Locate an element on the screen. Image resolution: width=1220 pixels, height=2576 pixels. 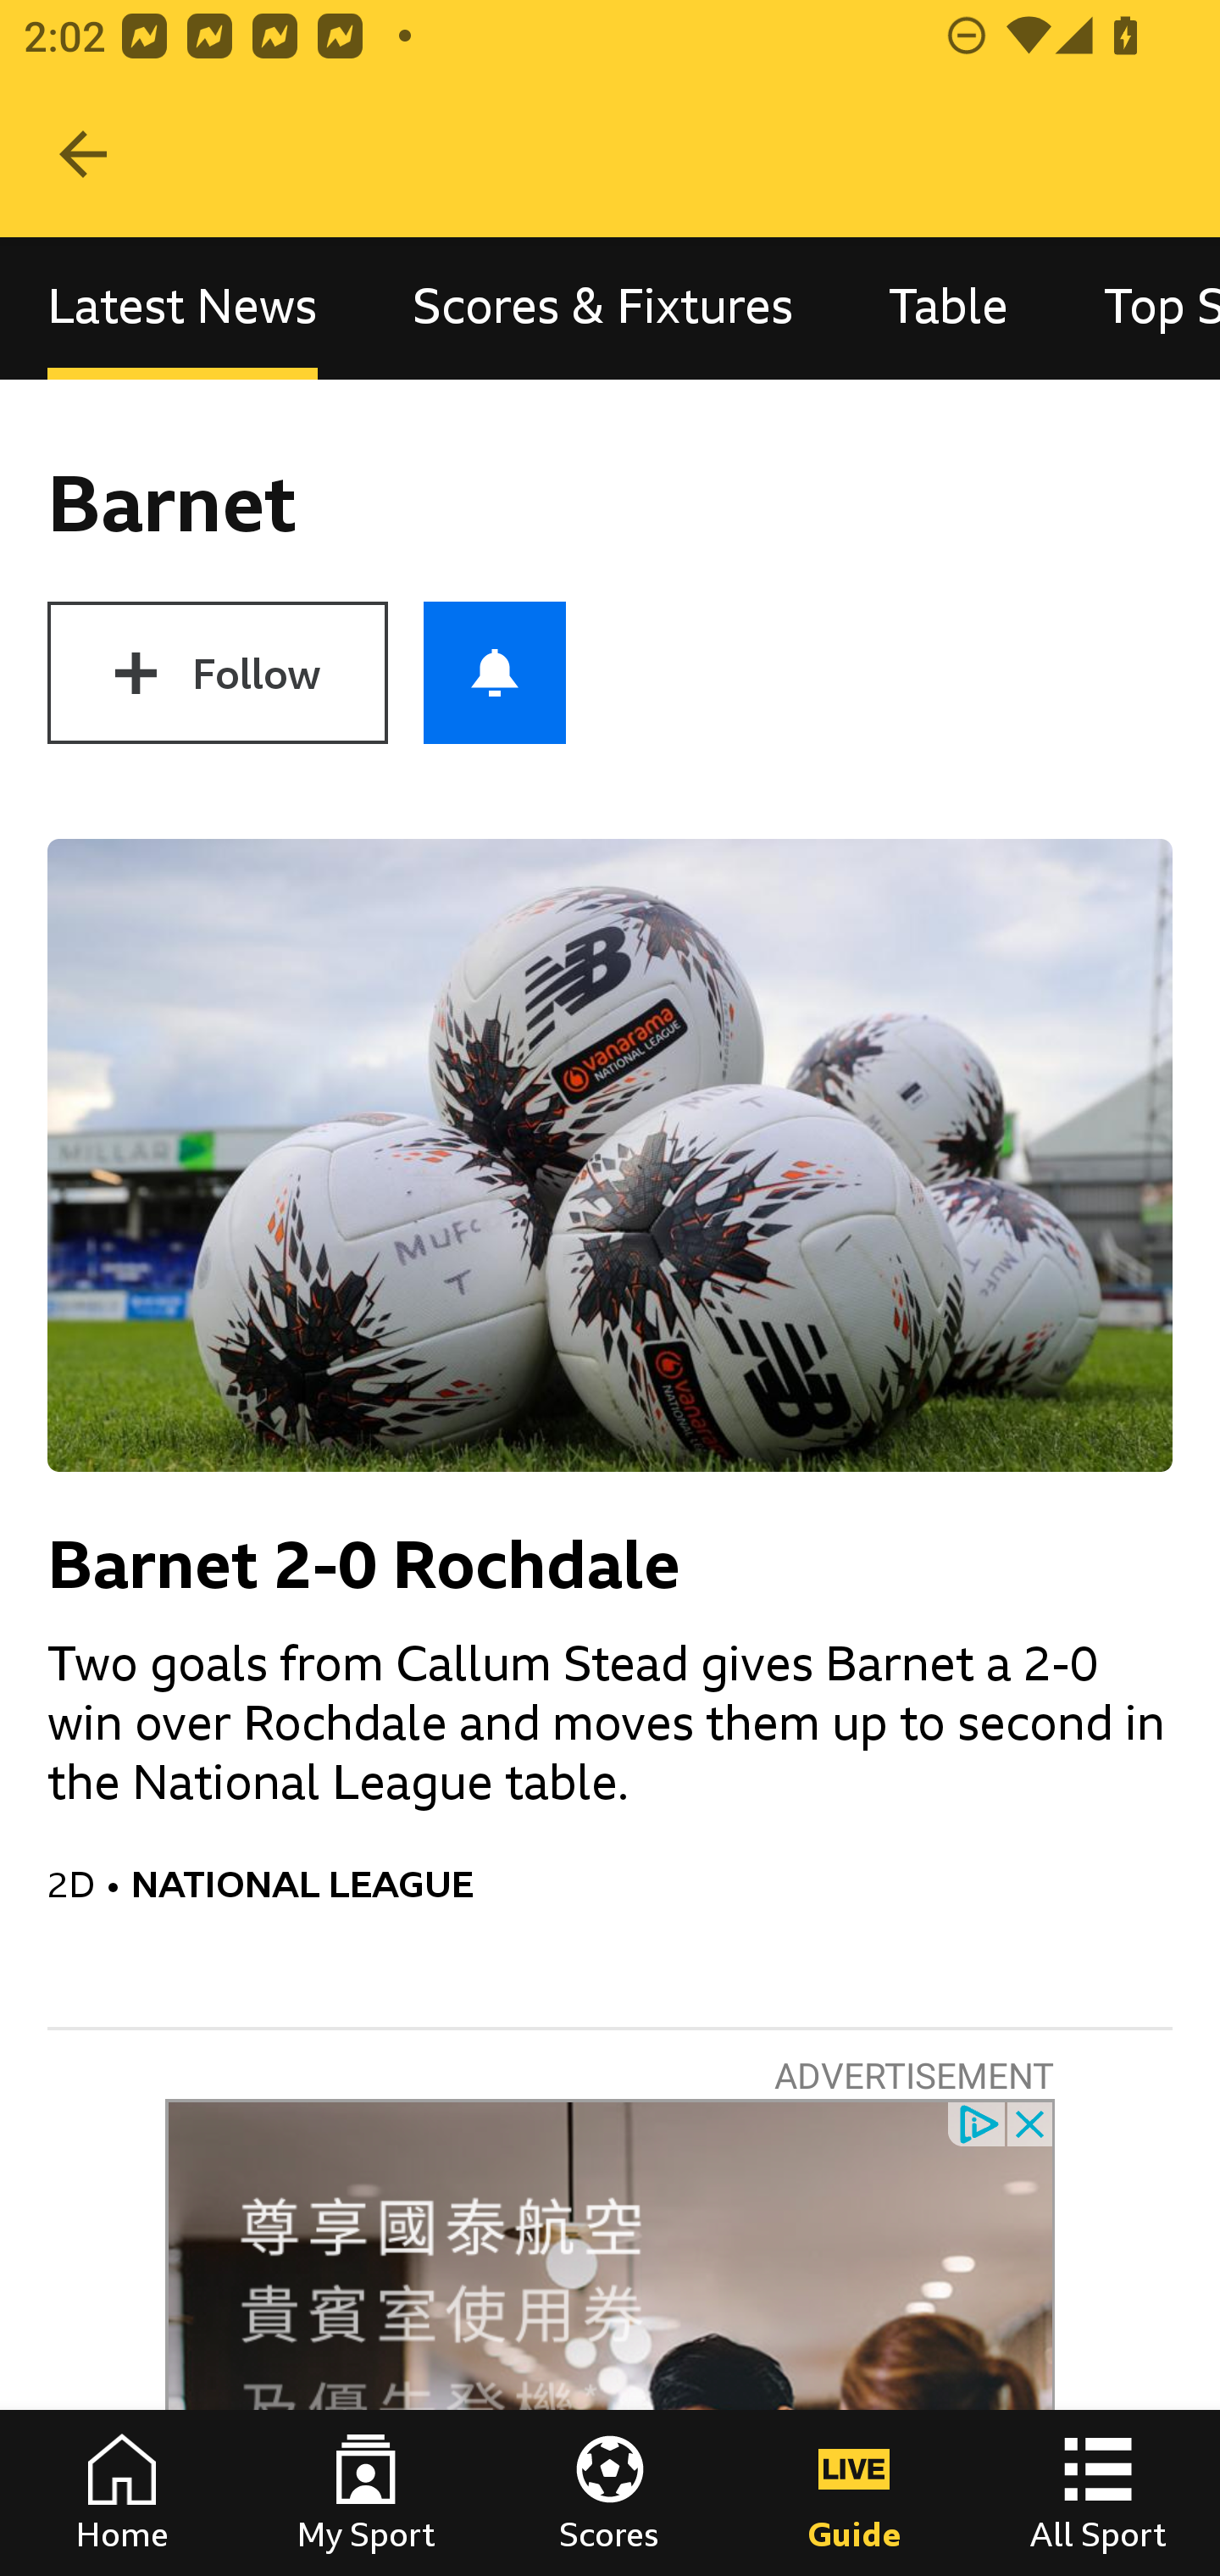
Home is located at coordinates (122, 2493).